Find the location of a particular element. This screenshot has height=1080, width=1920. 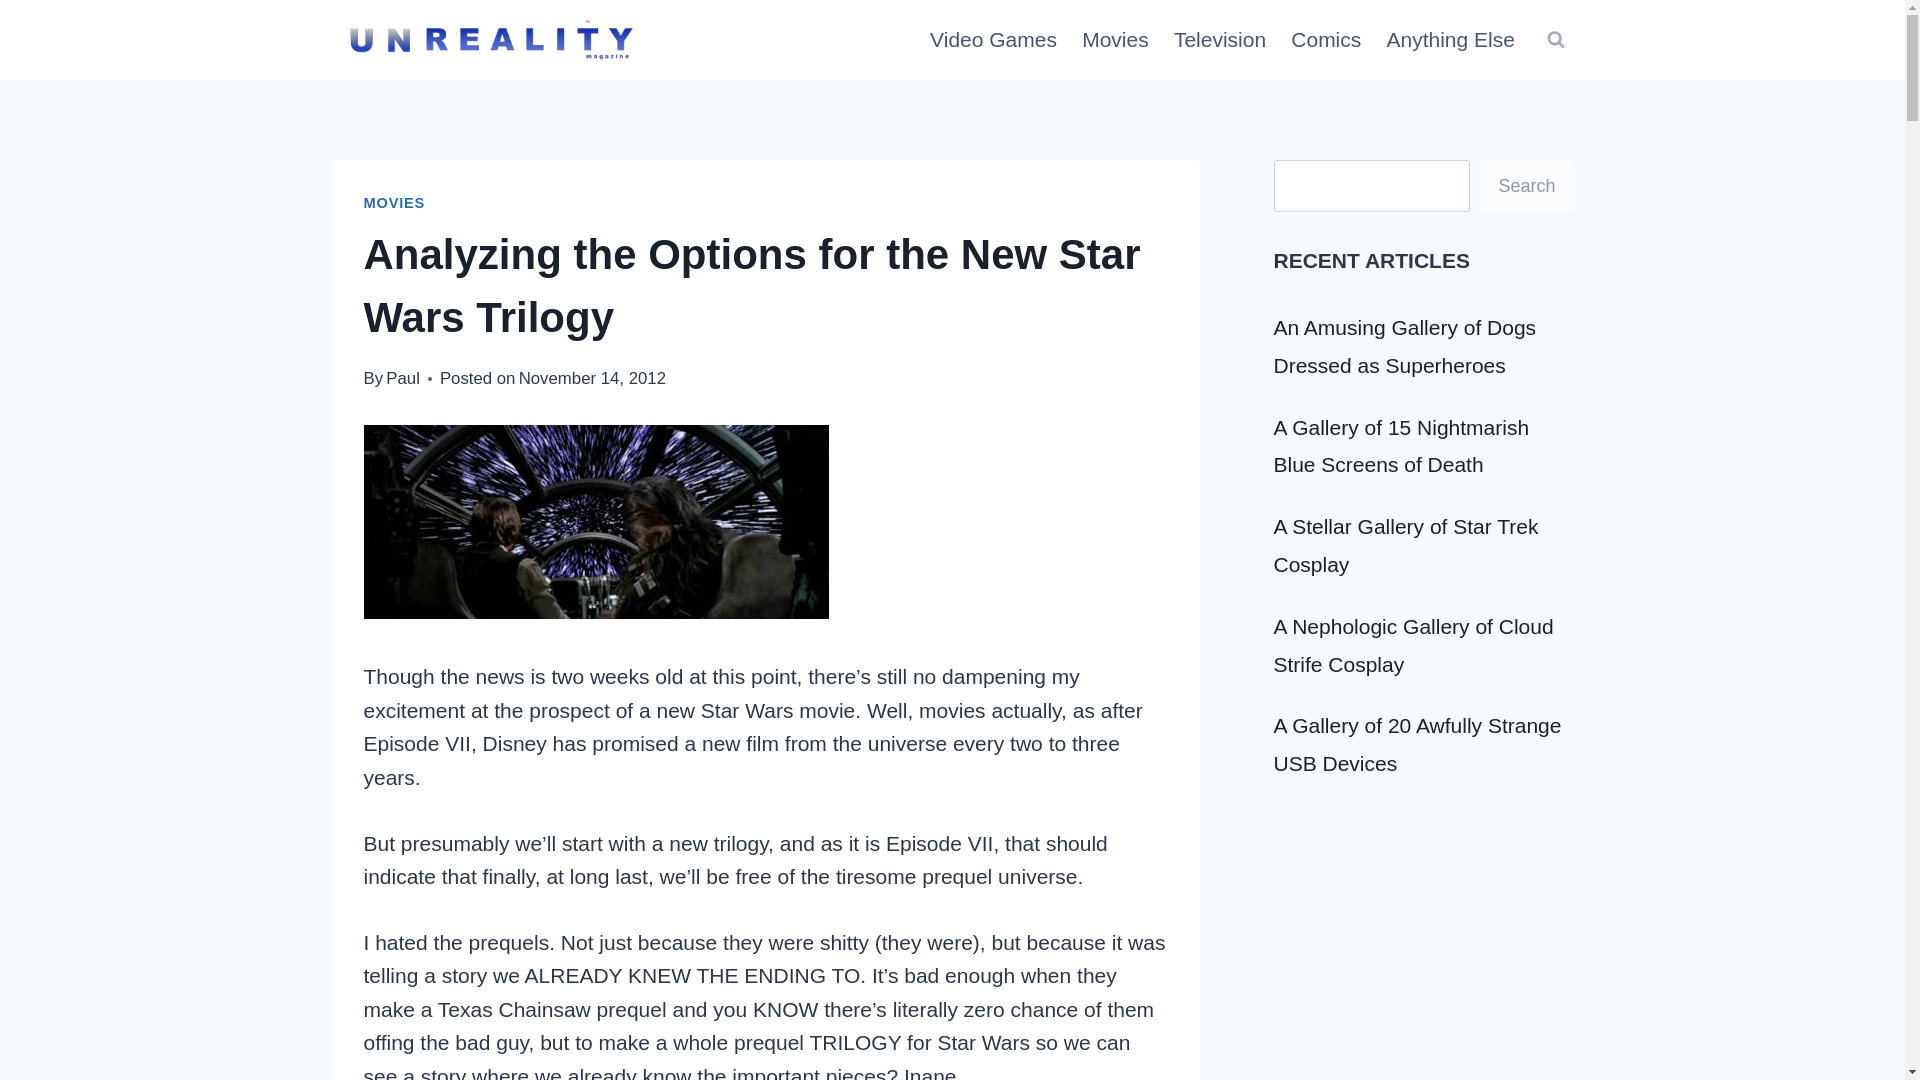

star wars options1 is located at coordinates (596, 522).